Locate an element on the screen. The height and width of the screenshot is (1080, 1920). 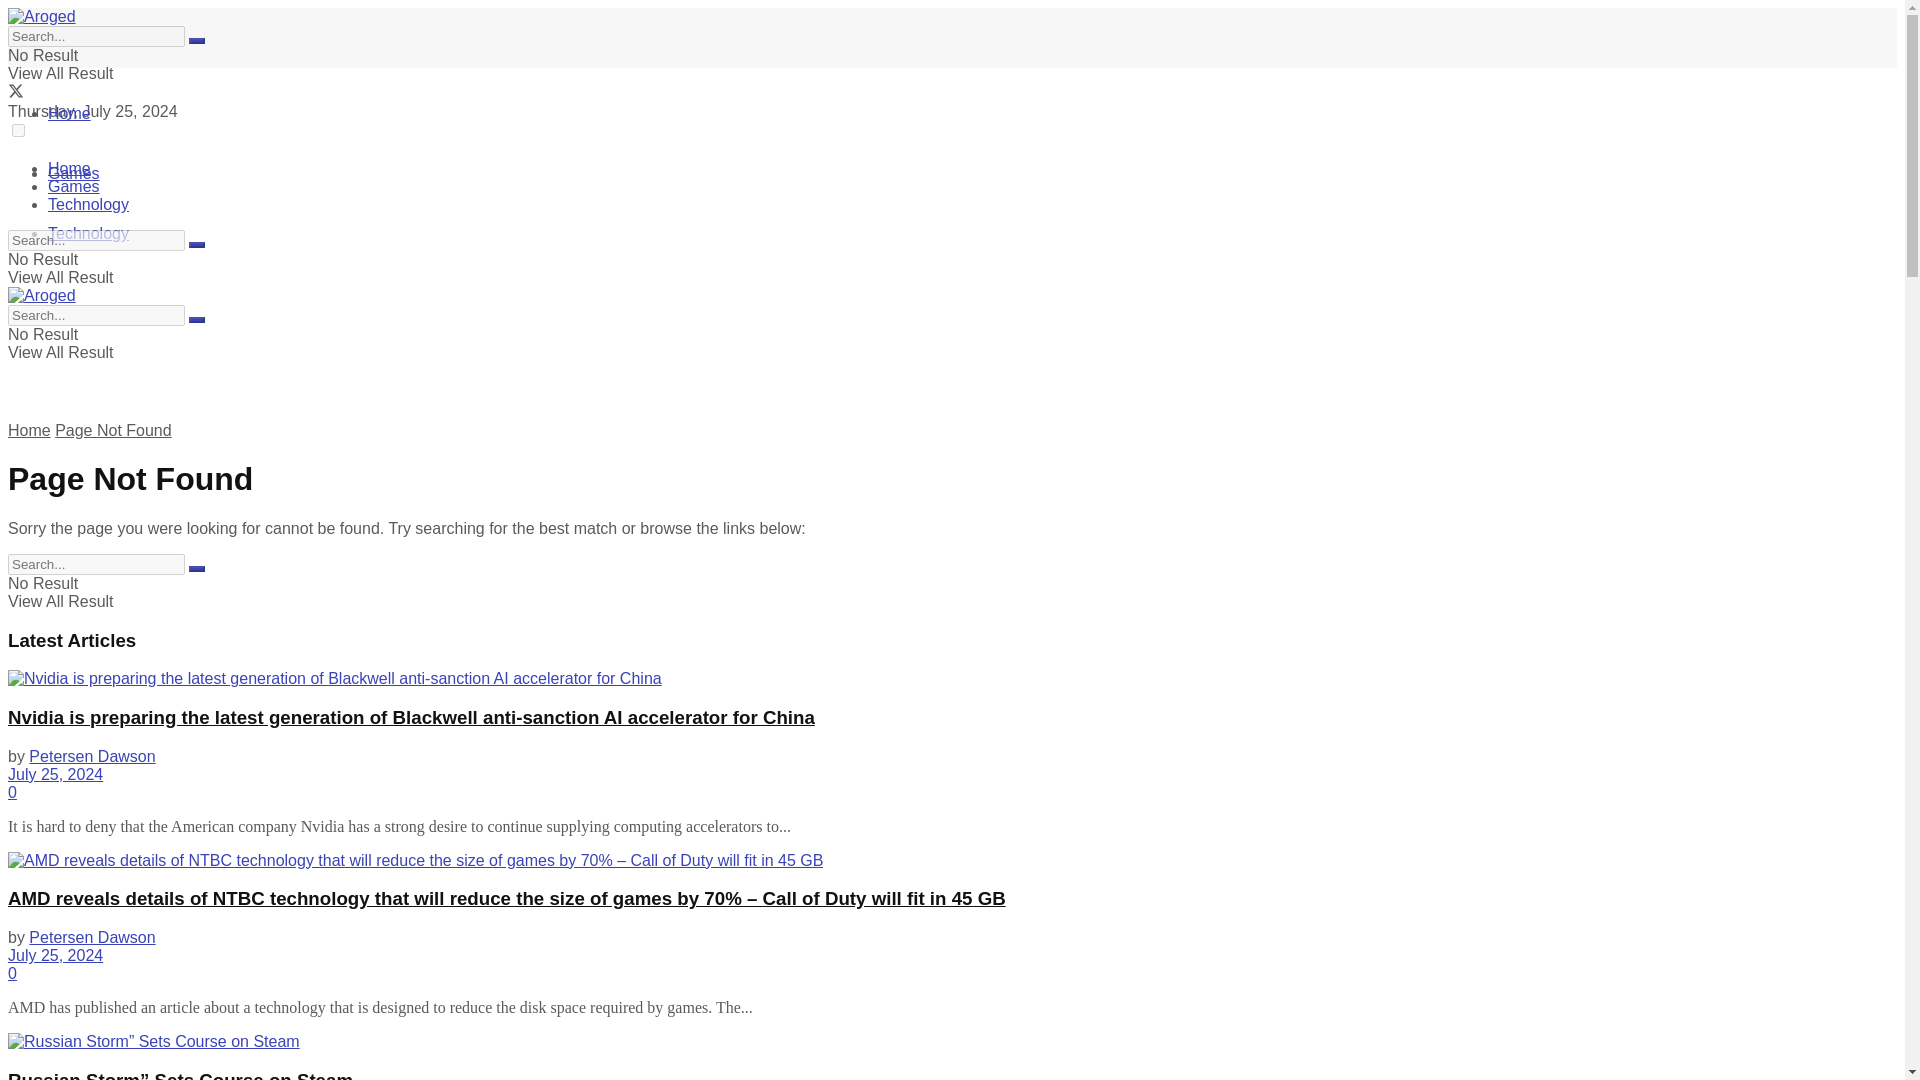
Games is located at coordinates (74, 186).